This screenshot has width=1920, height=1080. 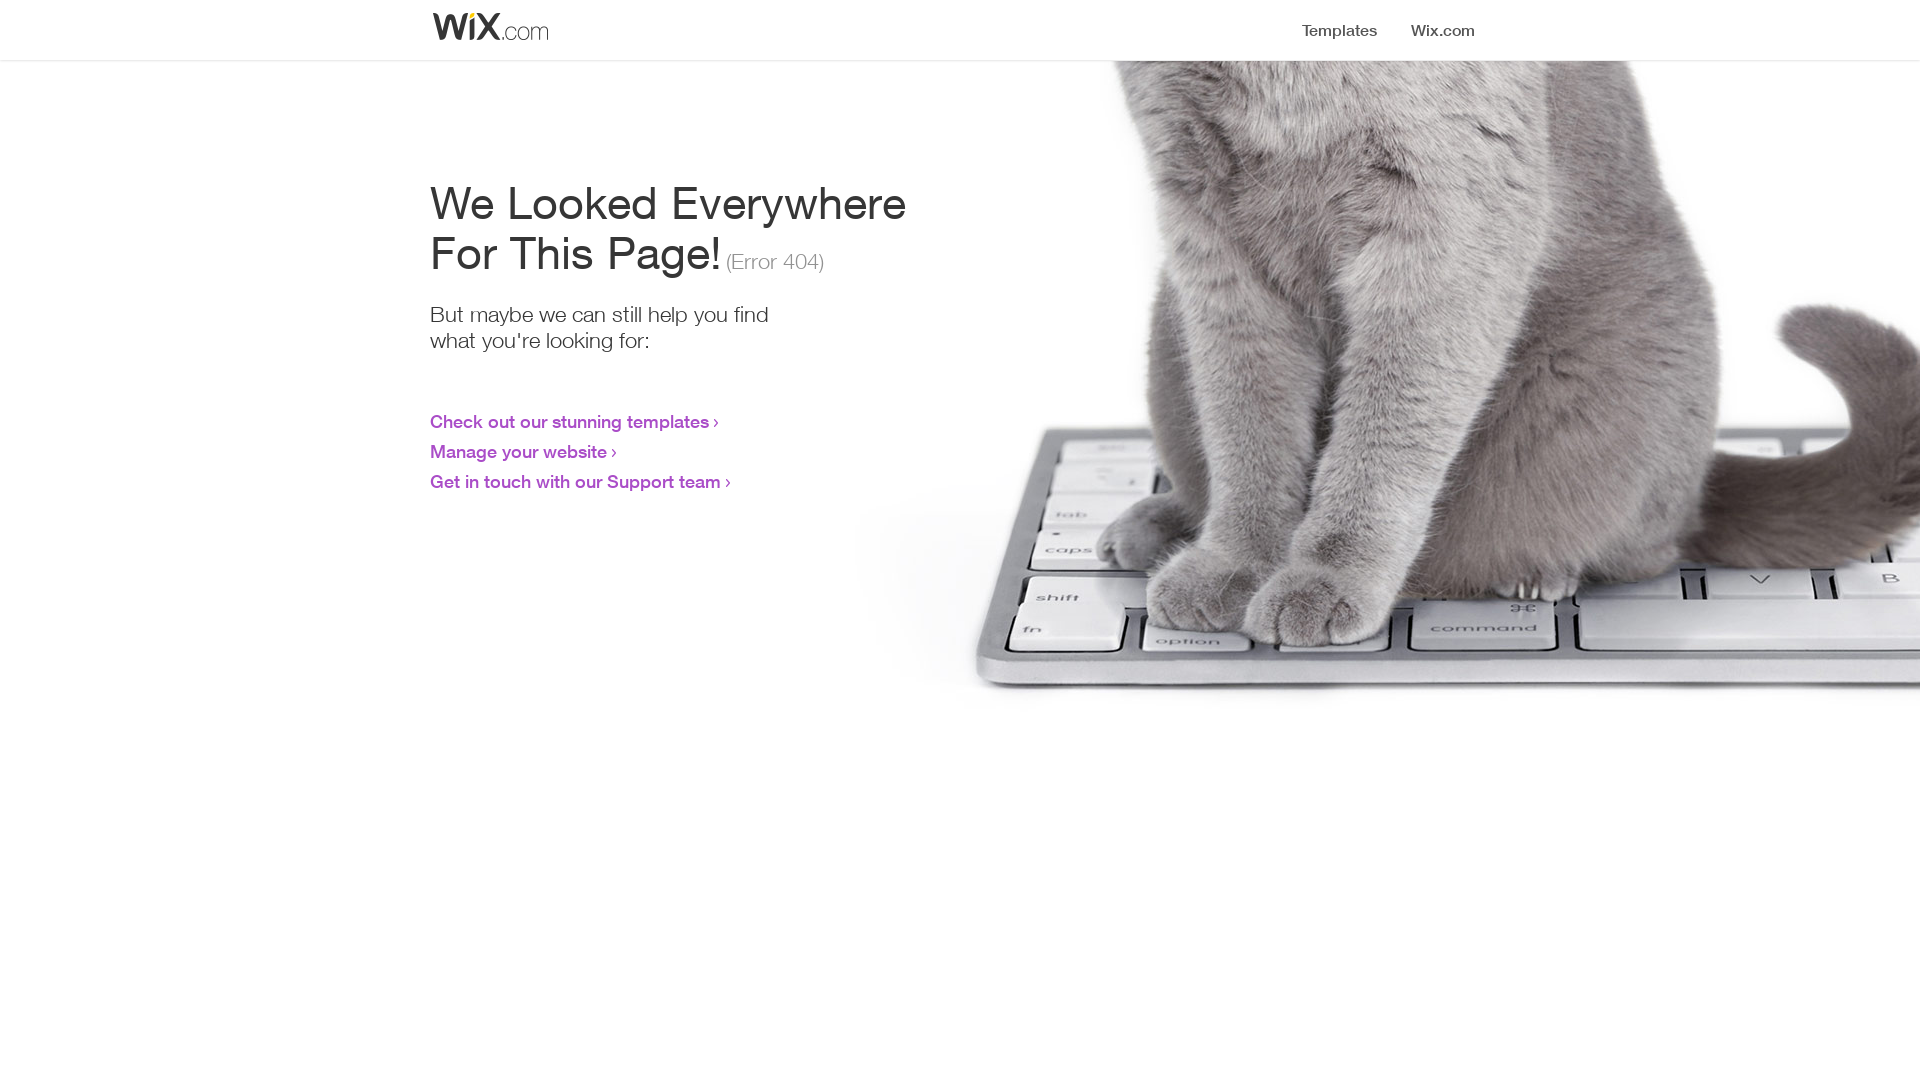 What do you see at coordinates (518, 451) in the screenshot?
I see `Manage your website` at bounding box center [518, 451].